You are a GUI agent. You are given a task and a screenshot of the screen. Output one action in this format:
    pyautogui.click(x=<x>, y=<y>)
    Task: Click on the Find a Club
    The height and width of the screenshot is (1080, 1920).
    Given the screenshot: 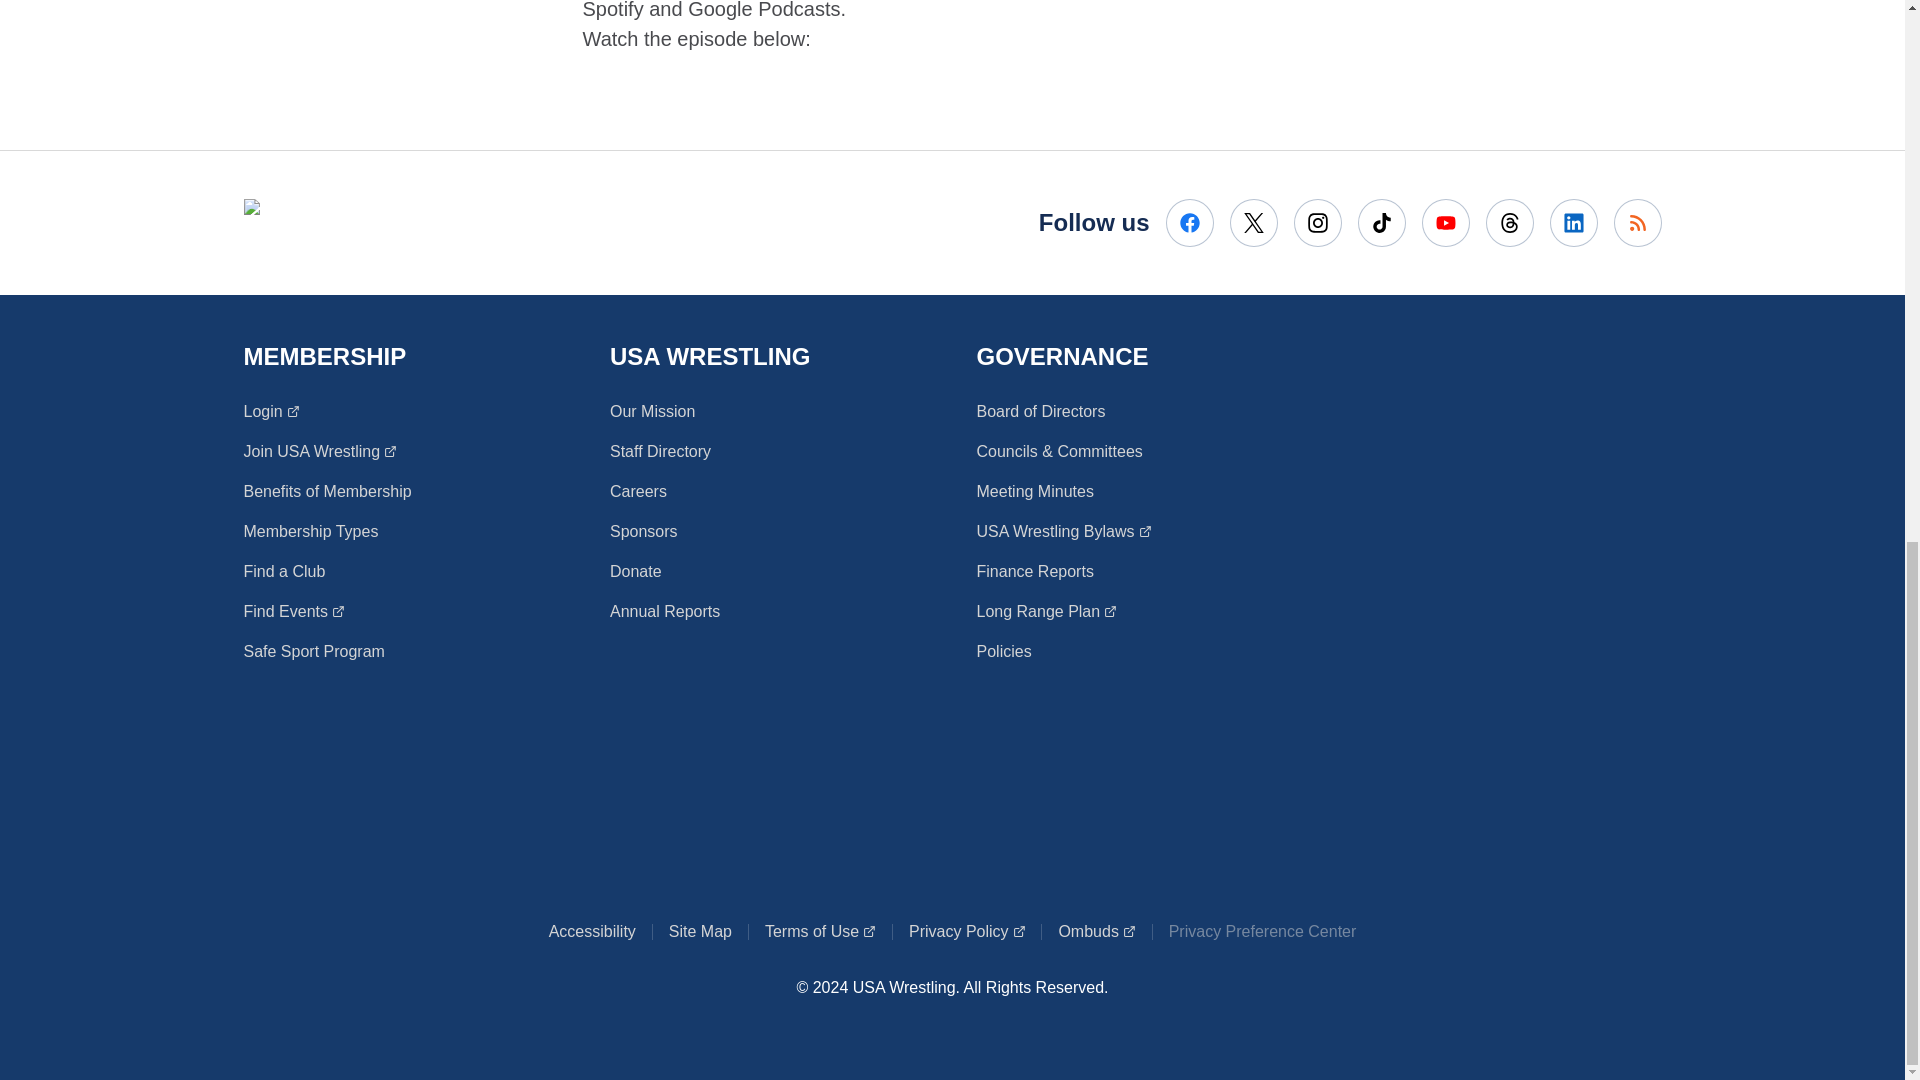 What is the action you would take?
    pyautogui.click(x=1381, y=222)
    